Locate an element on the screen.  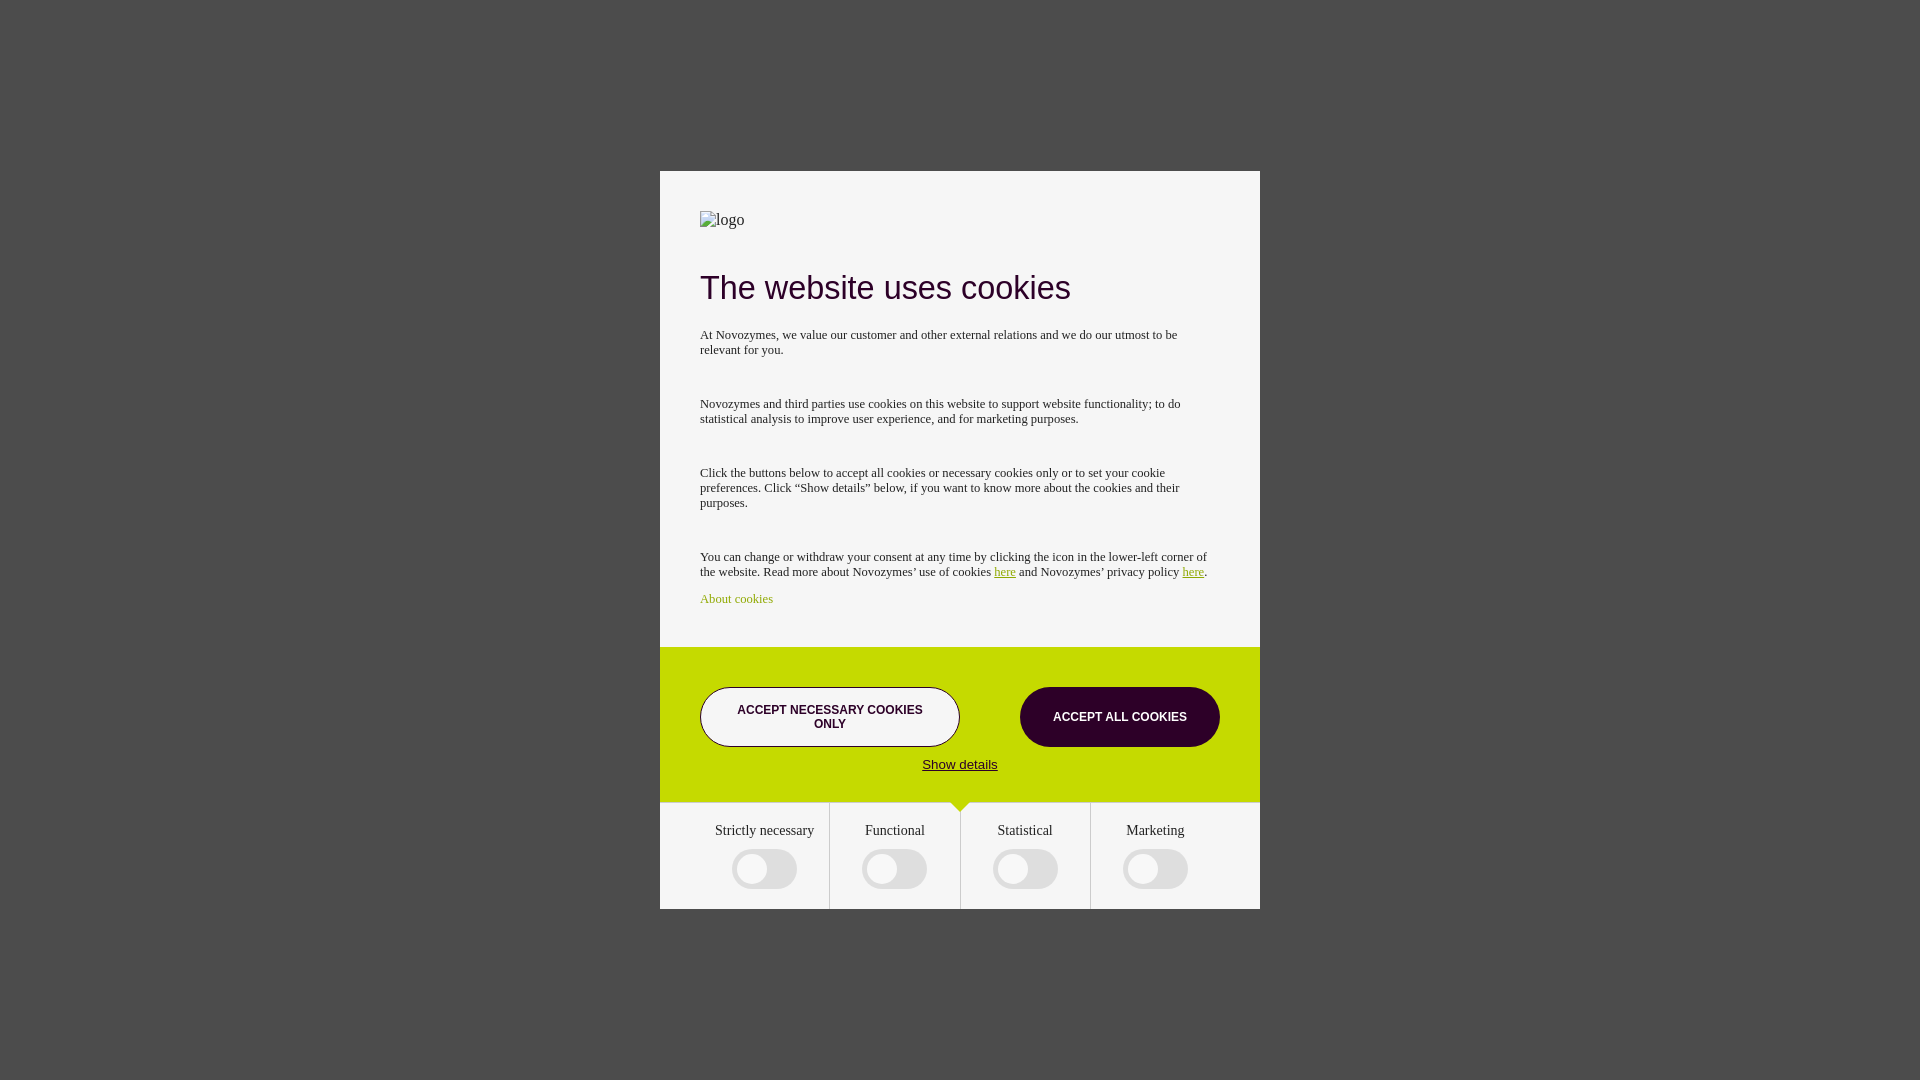
About cookies is located at coordinates (736, 598).